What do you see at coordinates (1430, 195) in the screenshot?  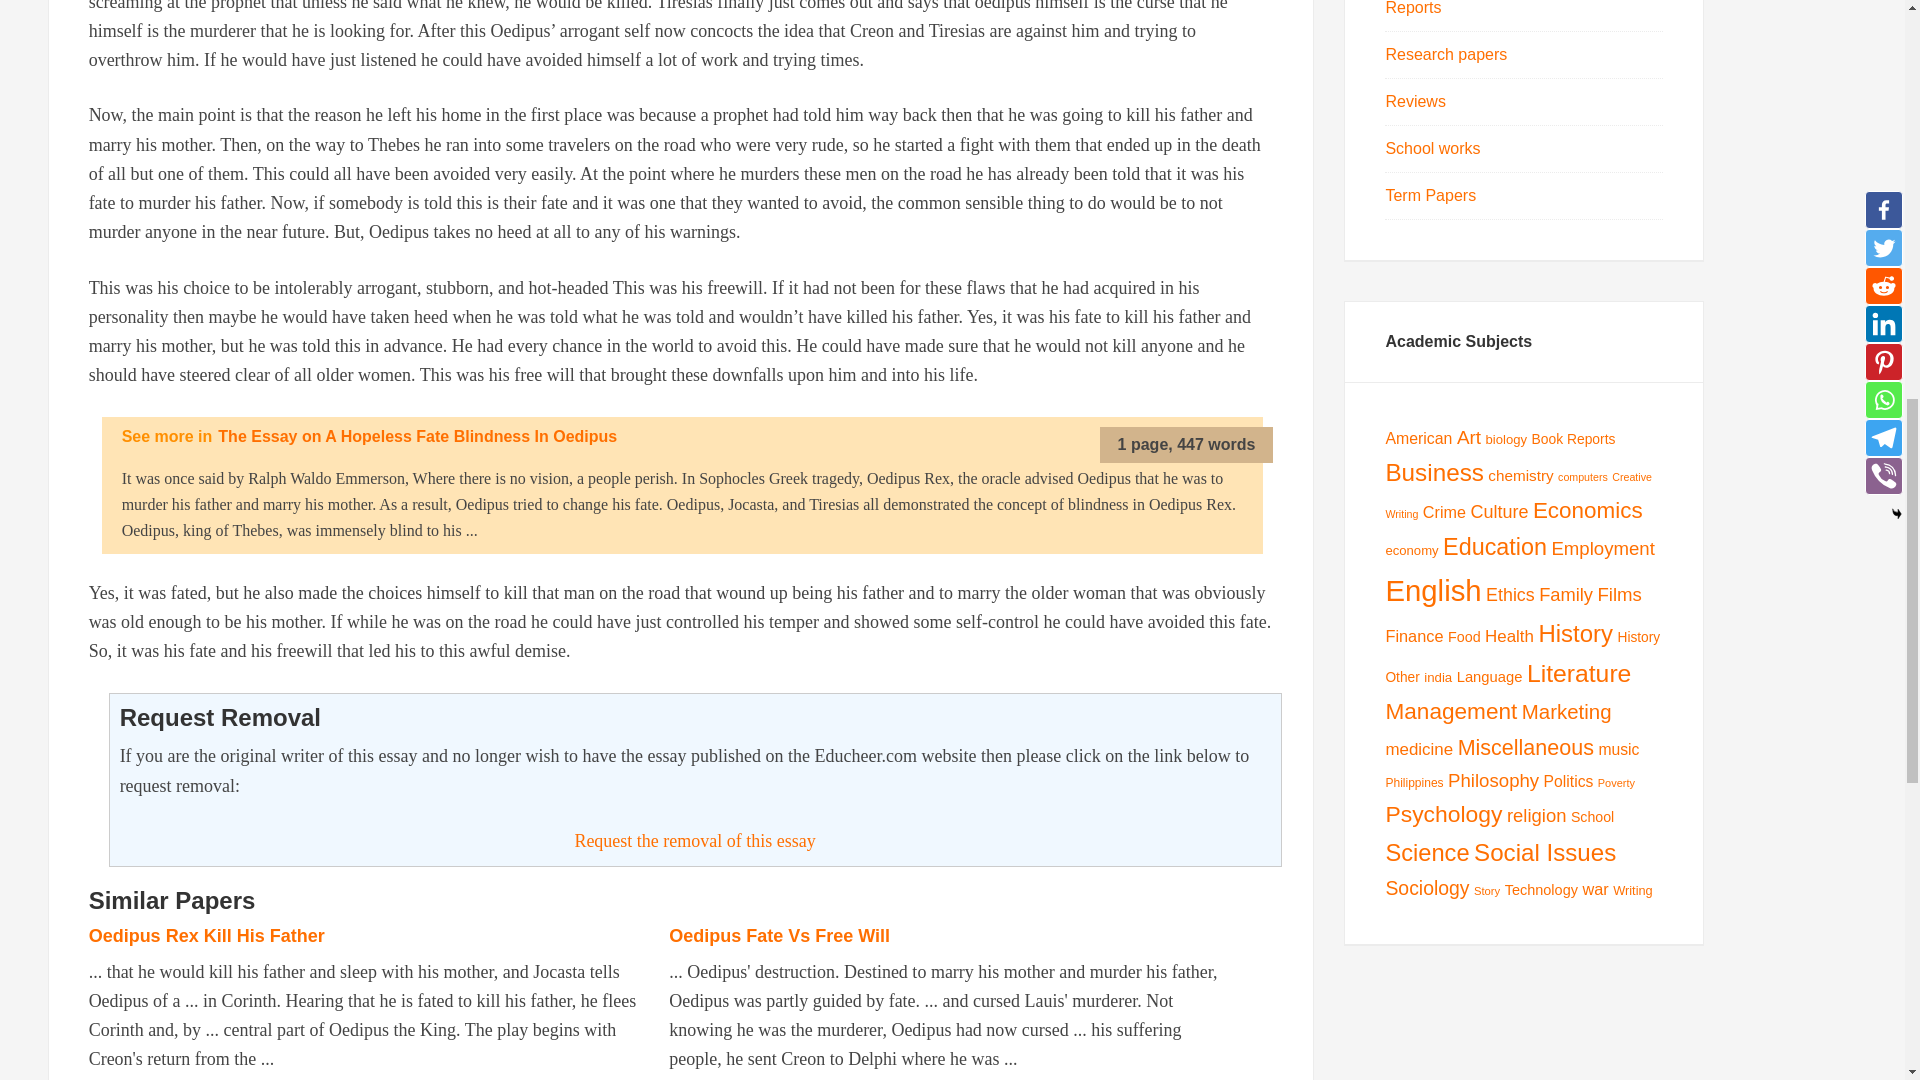 I see `Term Papers` at bounding box center [1430, 195].